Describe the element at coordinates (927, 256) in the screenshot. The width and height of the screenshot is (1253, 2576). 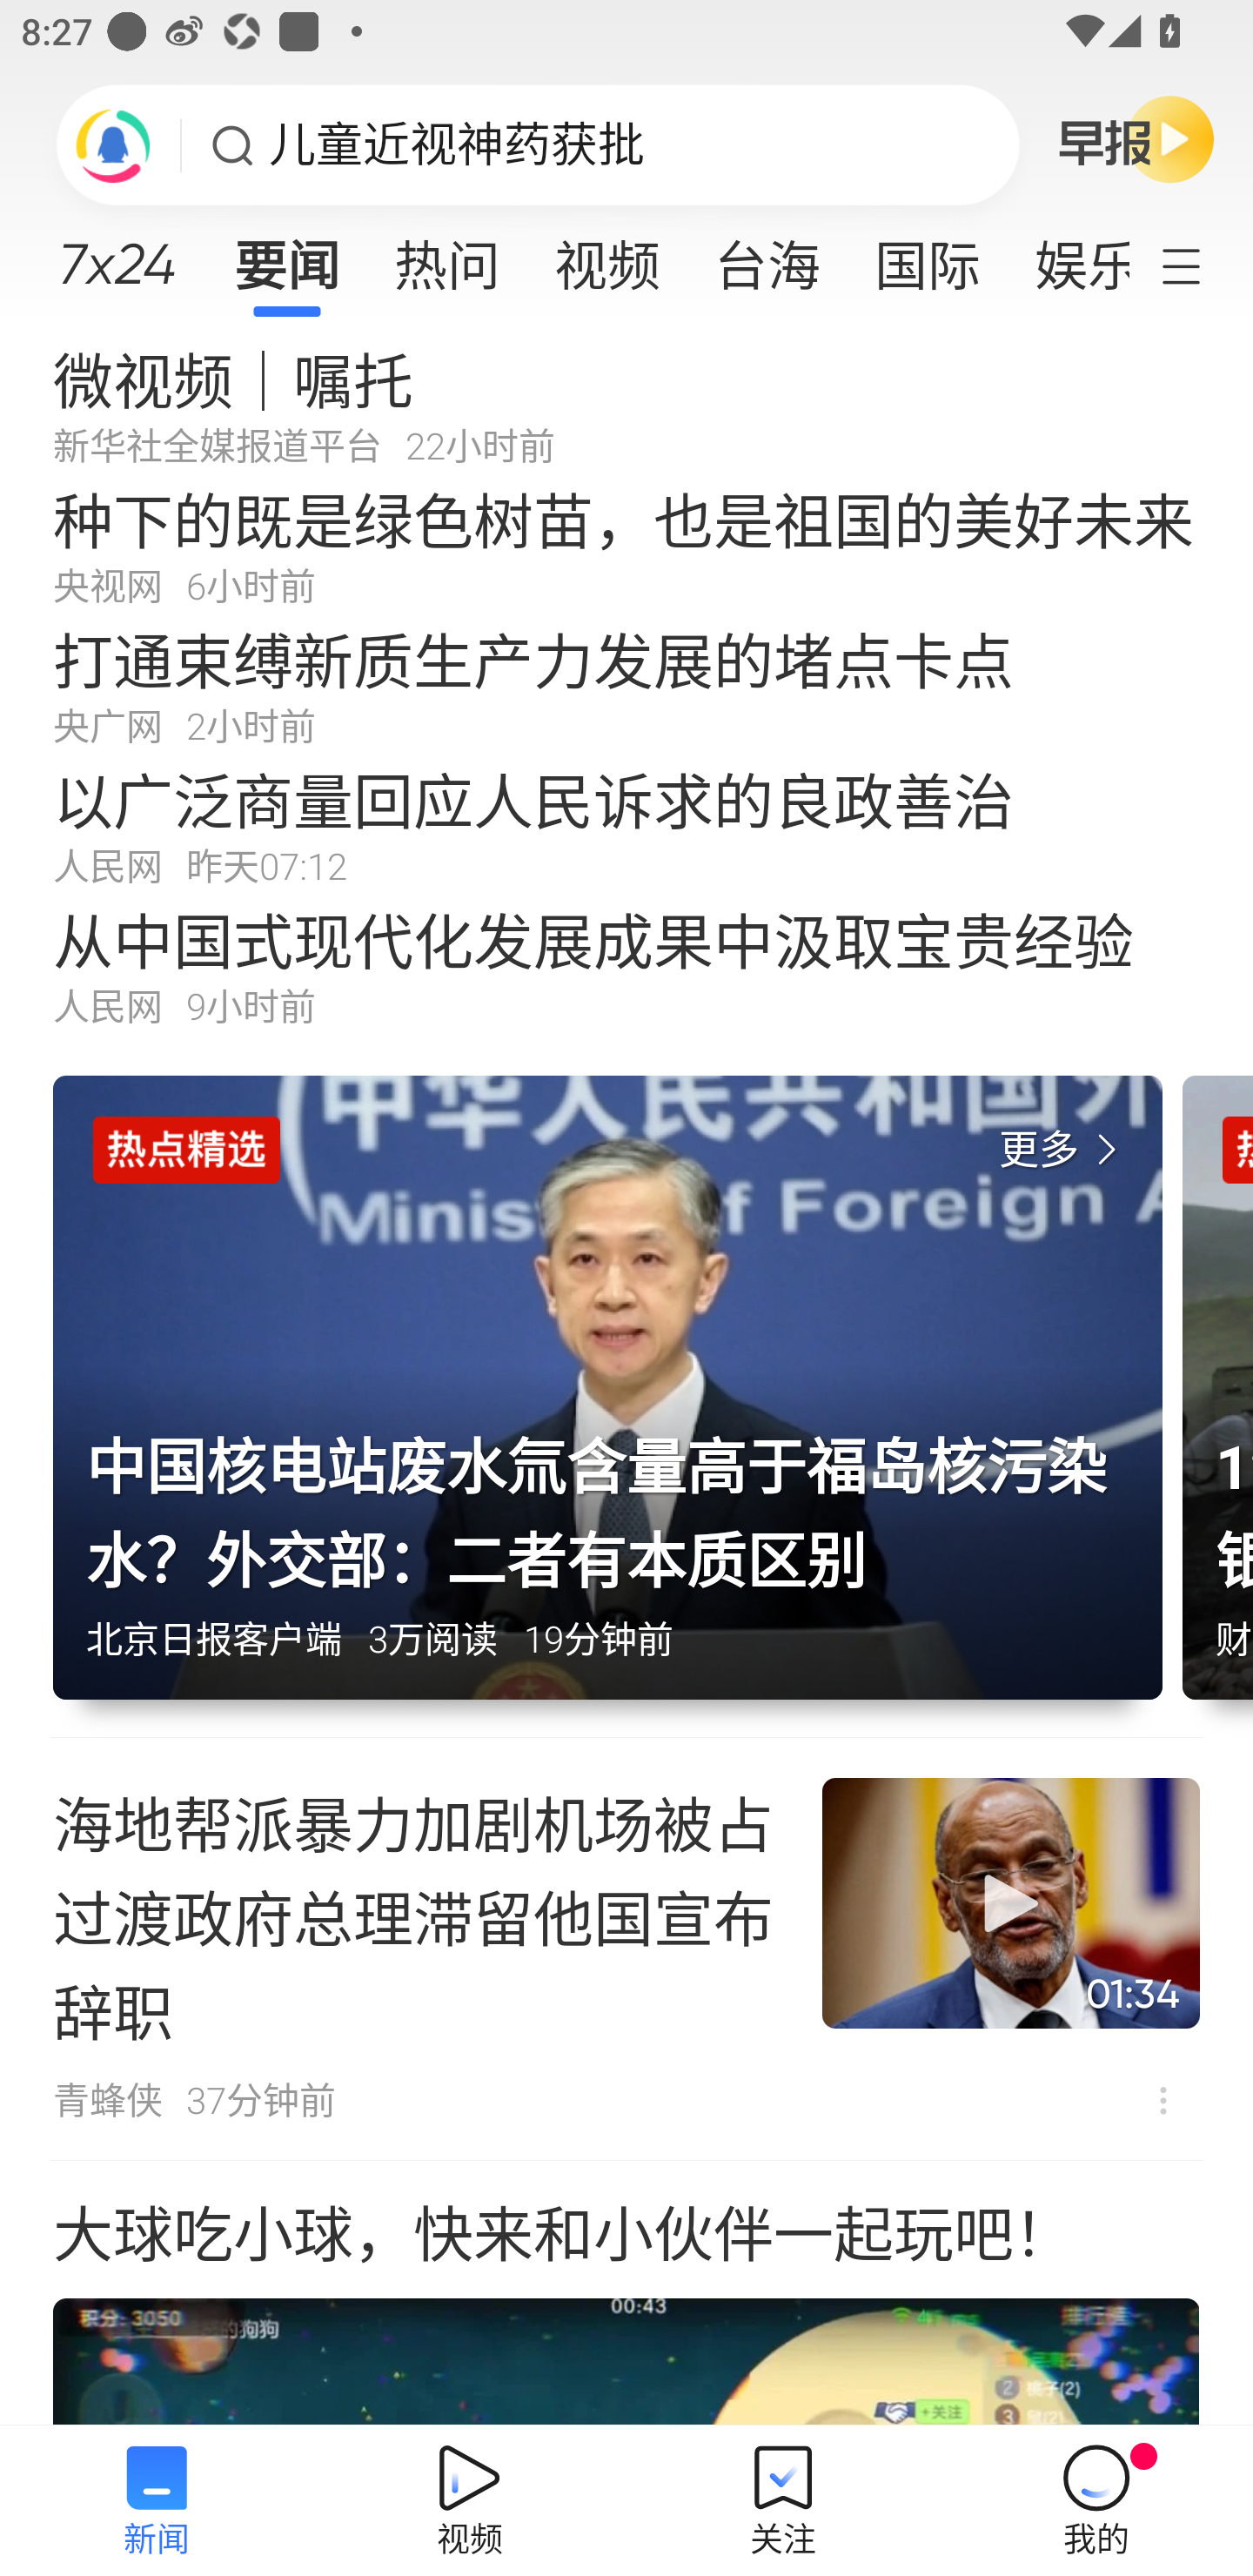
I see `国际` at that location.